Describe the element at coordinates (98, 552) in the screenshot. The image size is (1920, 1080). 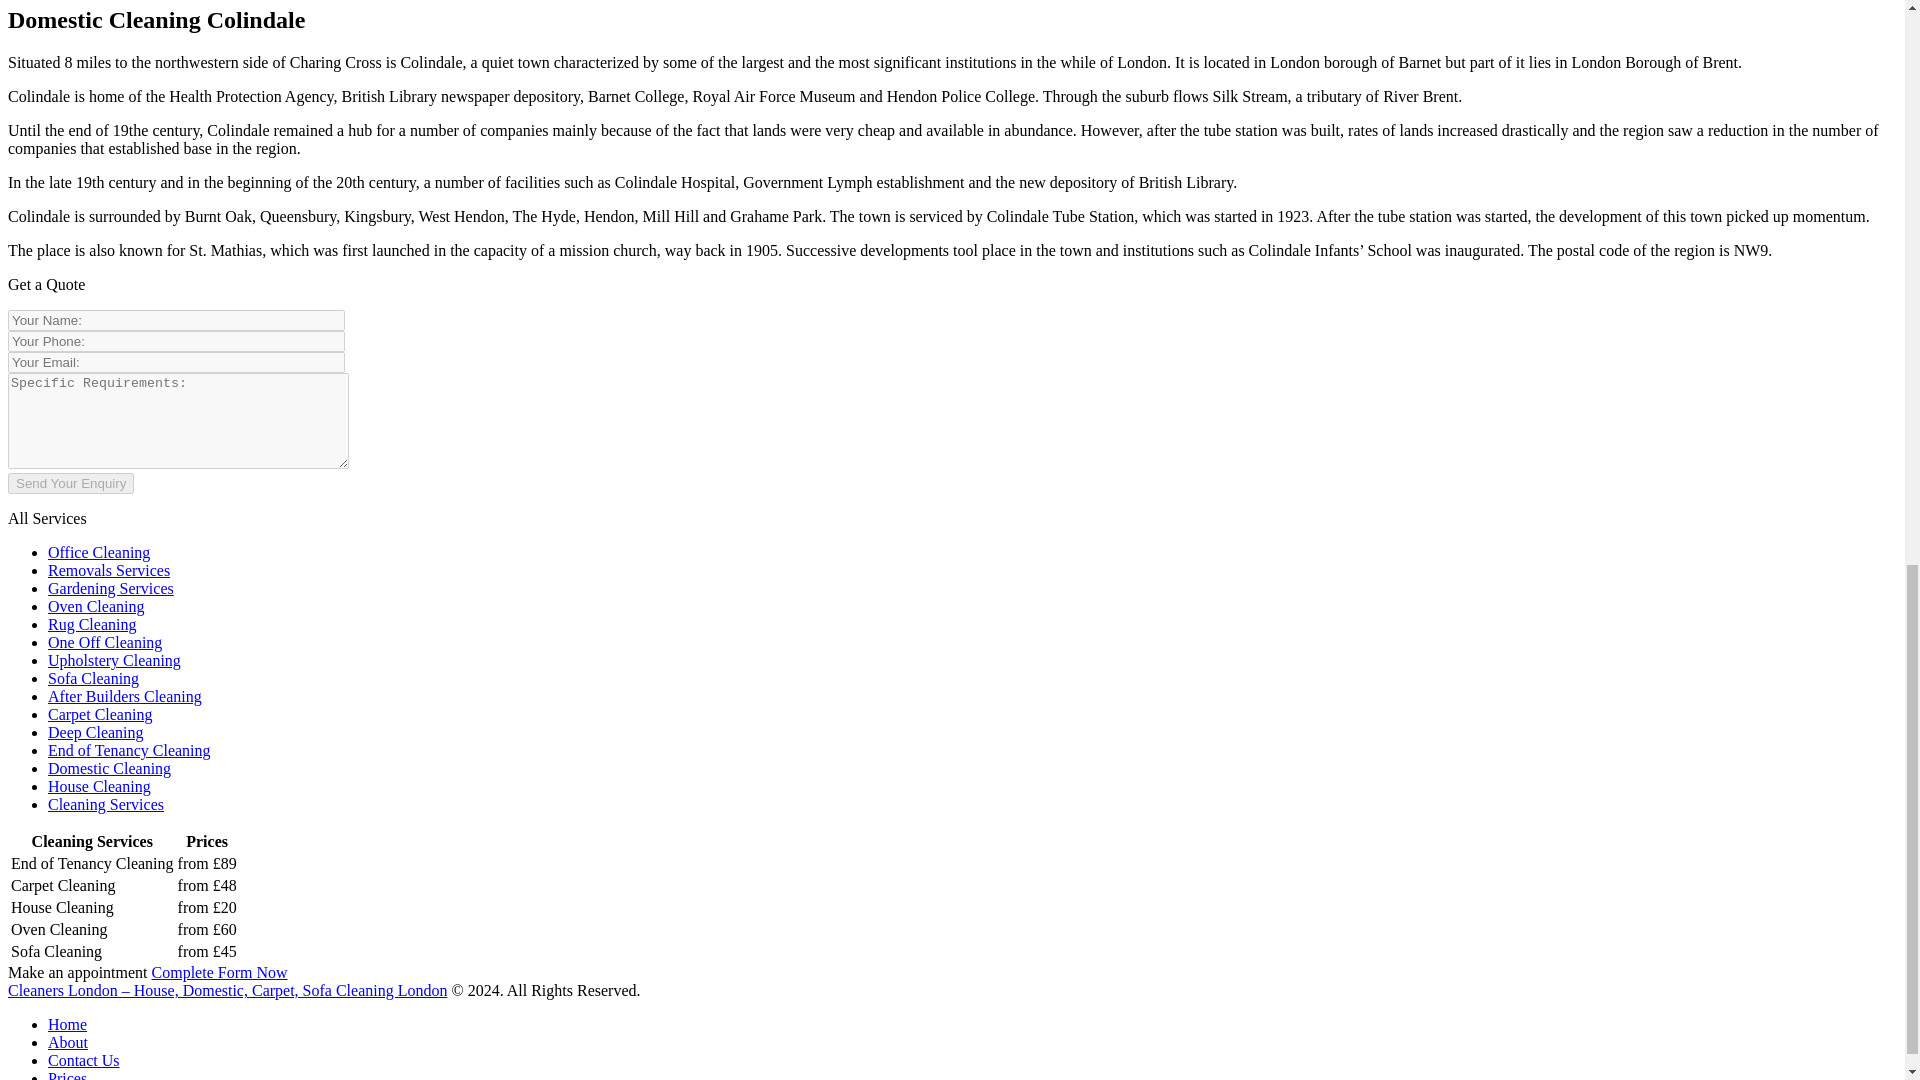
I see `Office Cleaning` at that location.